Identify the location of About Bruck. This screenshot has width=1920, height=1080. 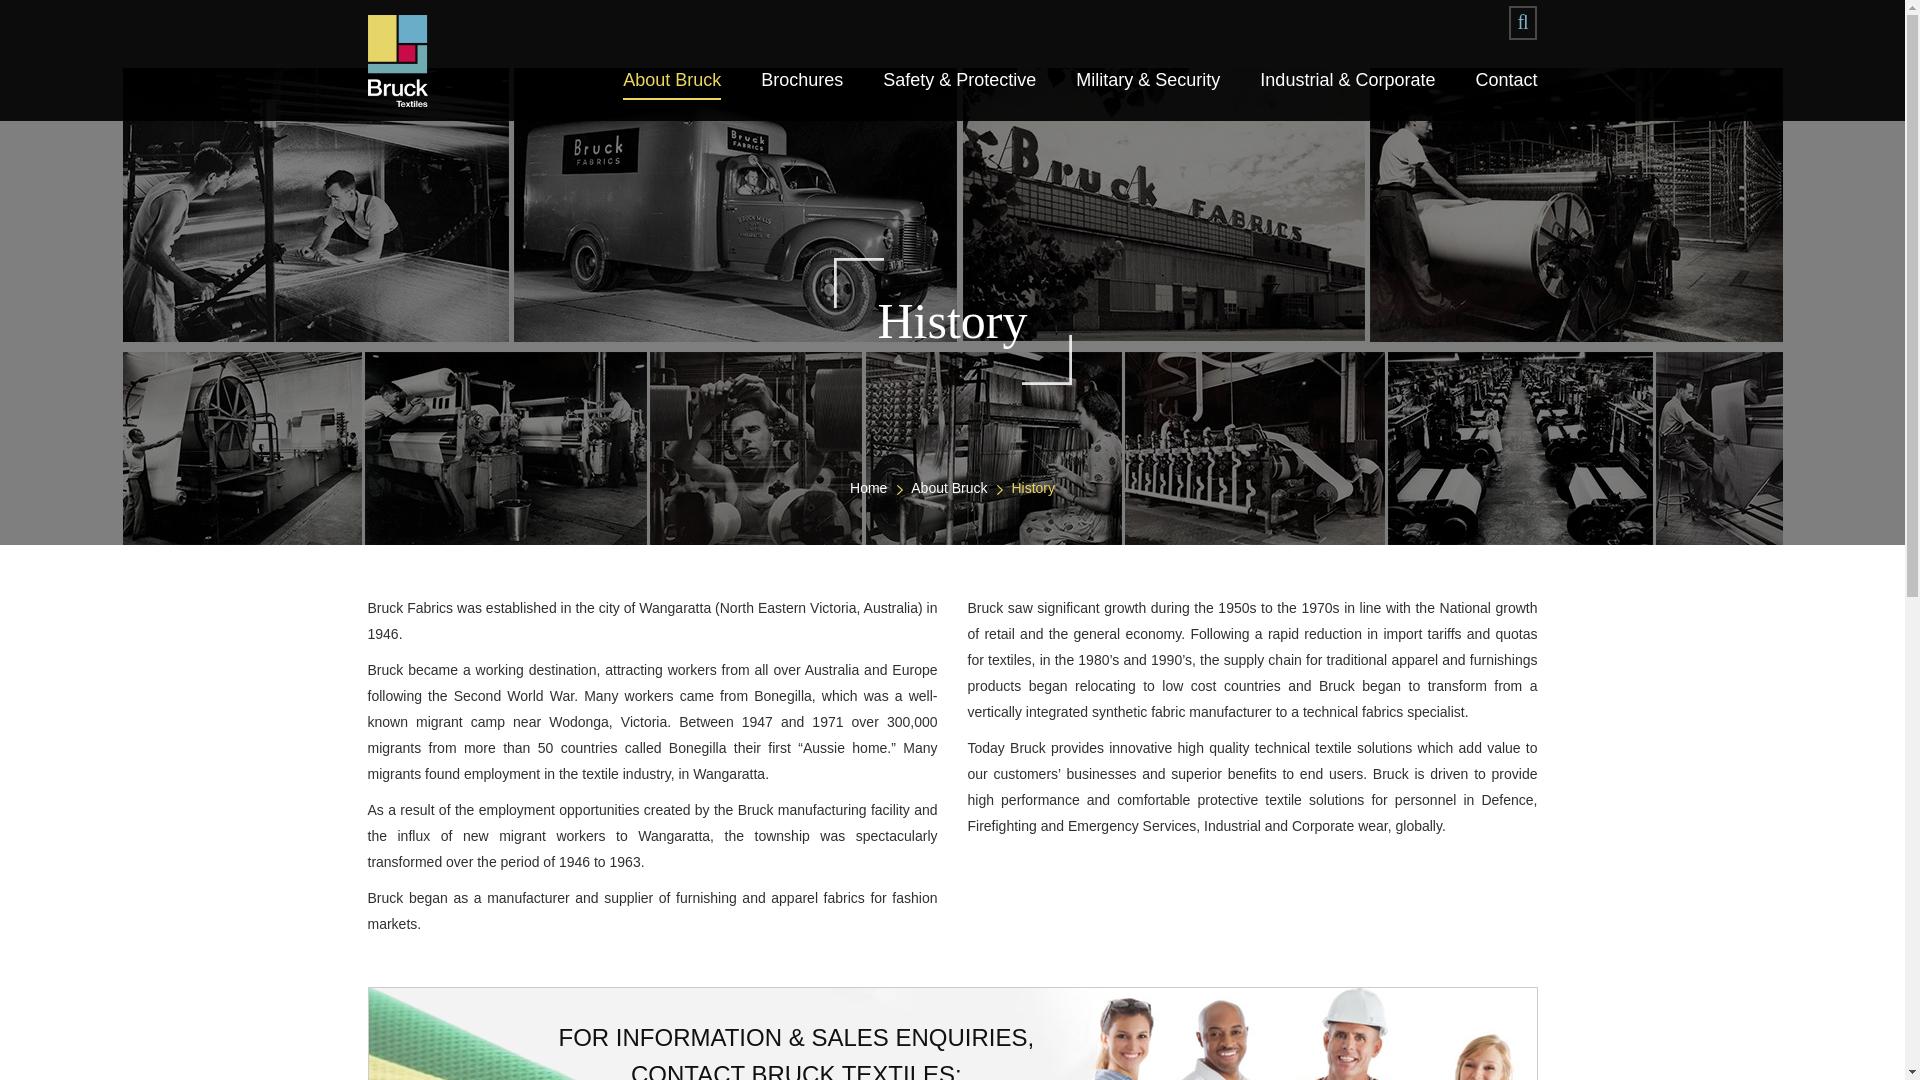
(672, 82).